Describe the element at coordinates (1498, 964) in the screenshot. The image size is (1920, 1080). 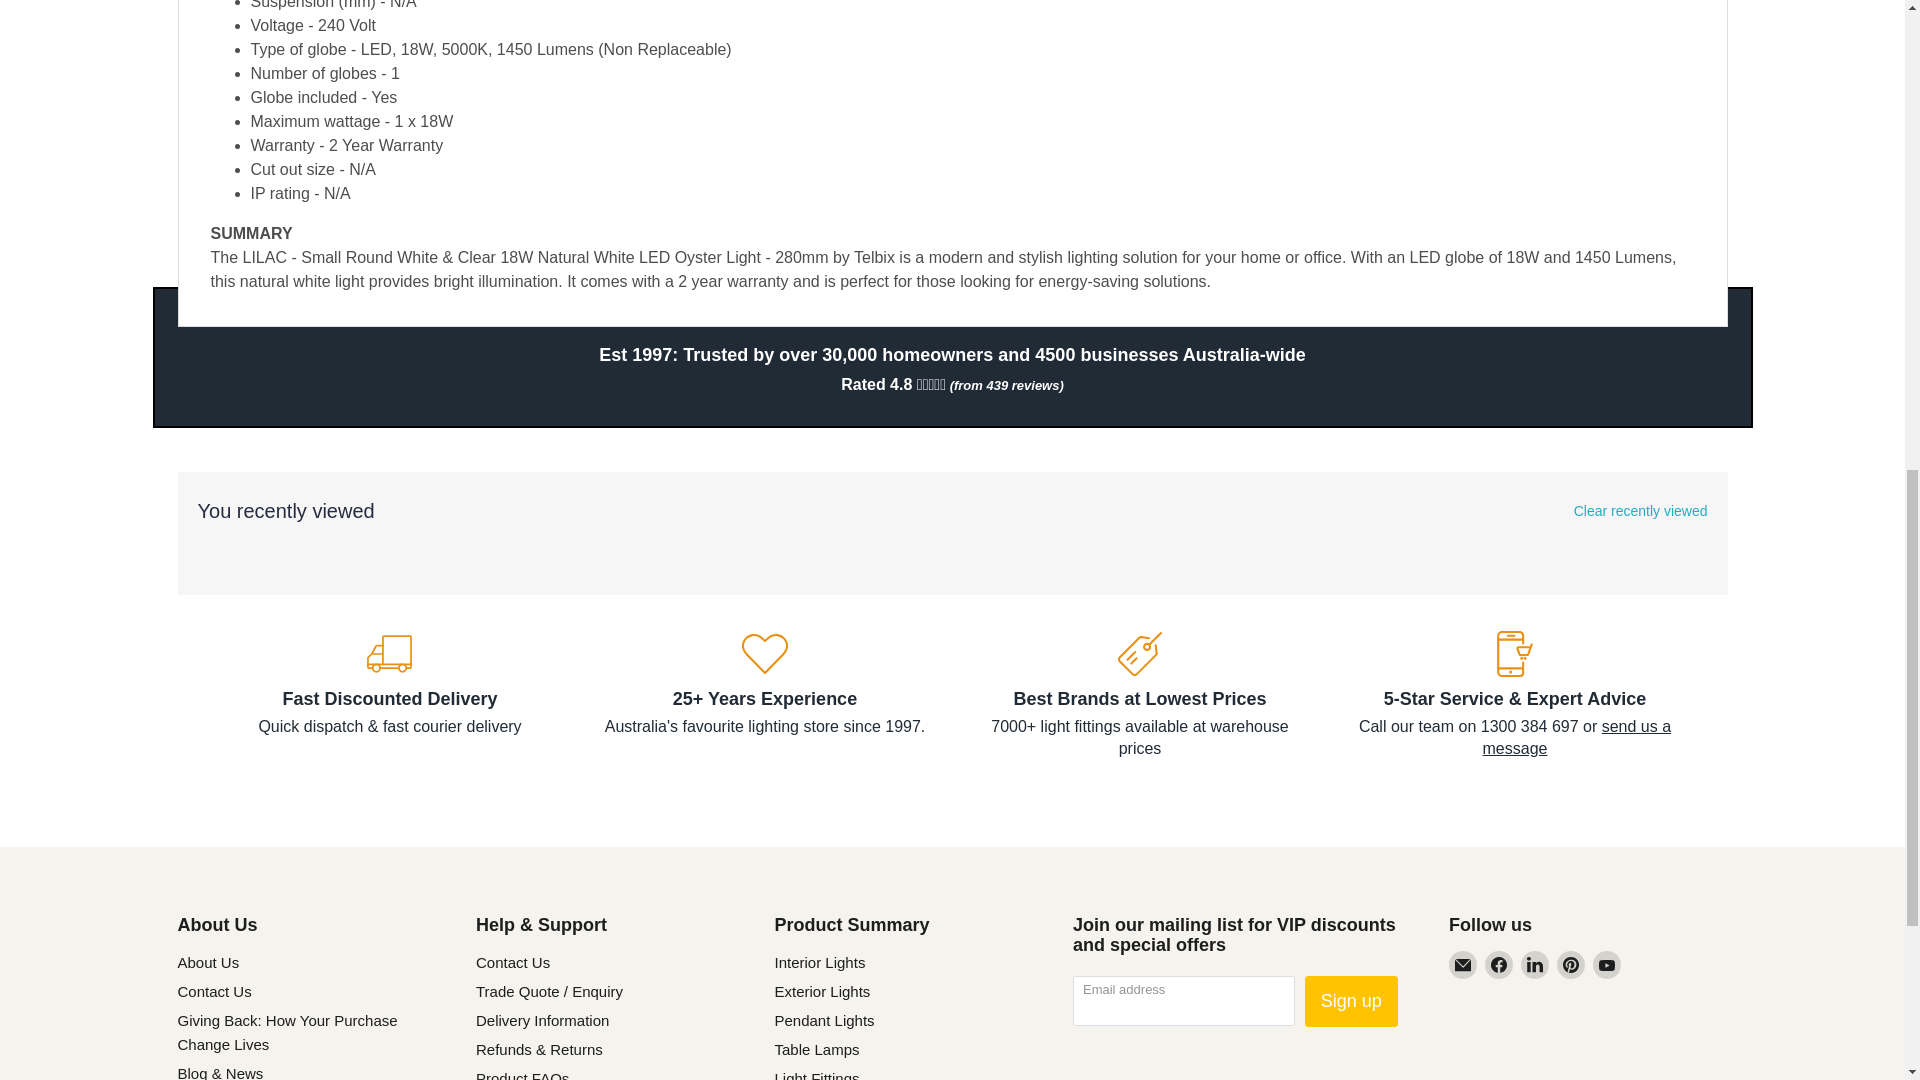
I see `Facebook` at that location.